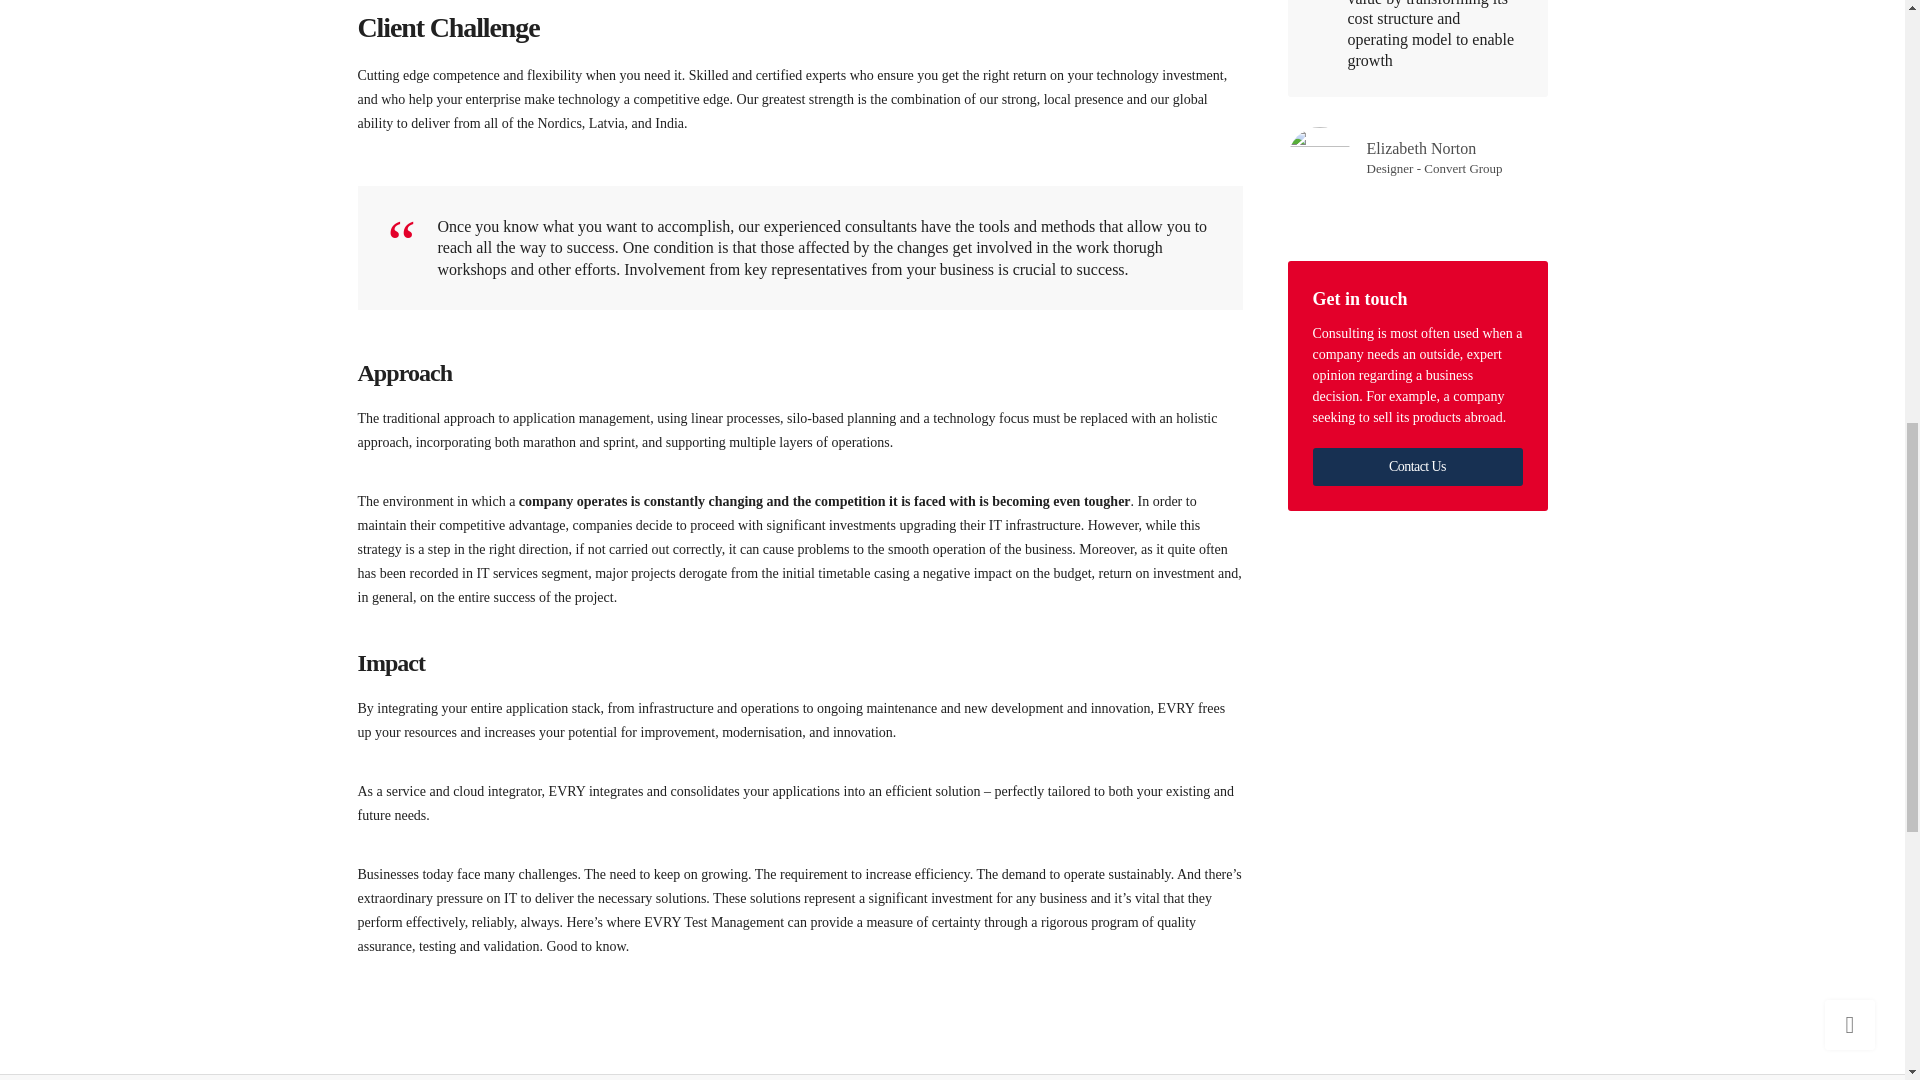 This screenshot has height=1080, width=1920. What do you see at coordinates (1416, 467) in the screenshot?
I see `Contact Us` at bounding box center [1416, 467].